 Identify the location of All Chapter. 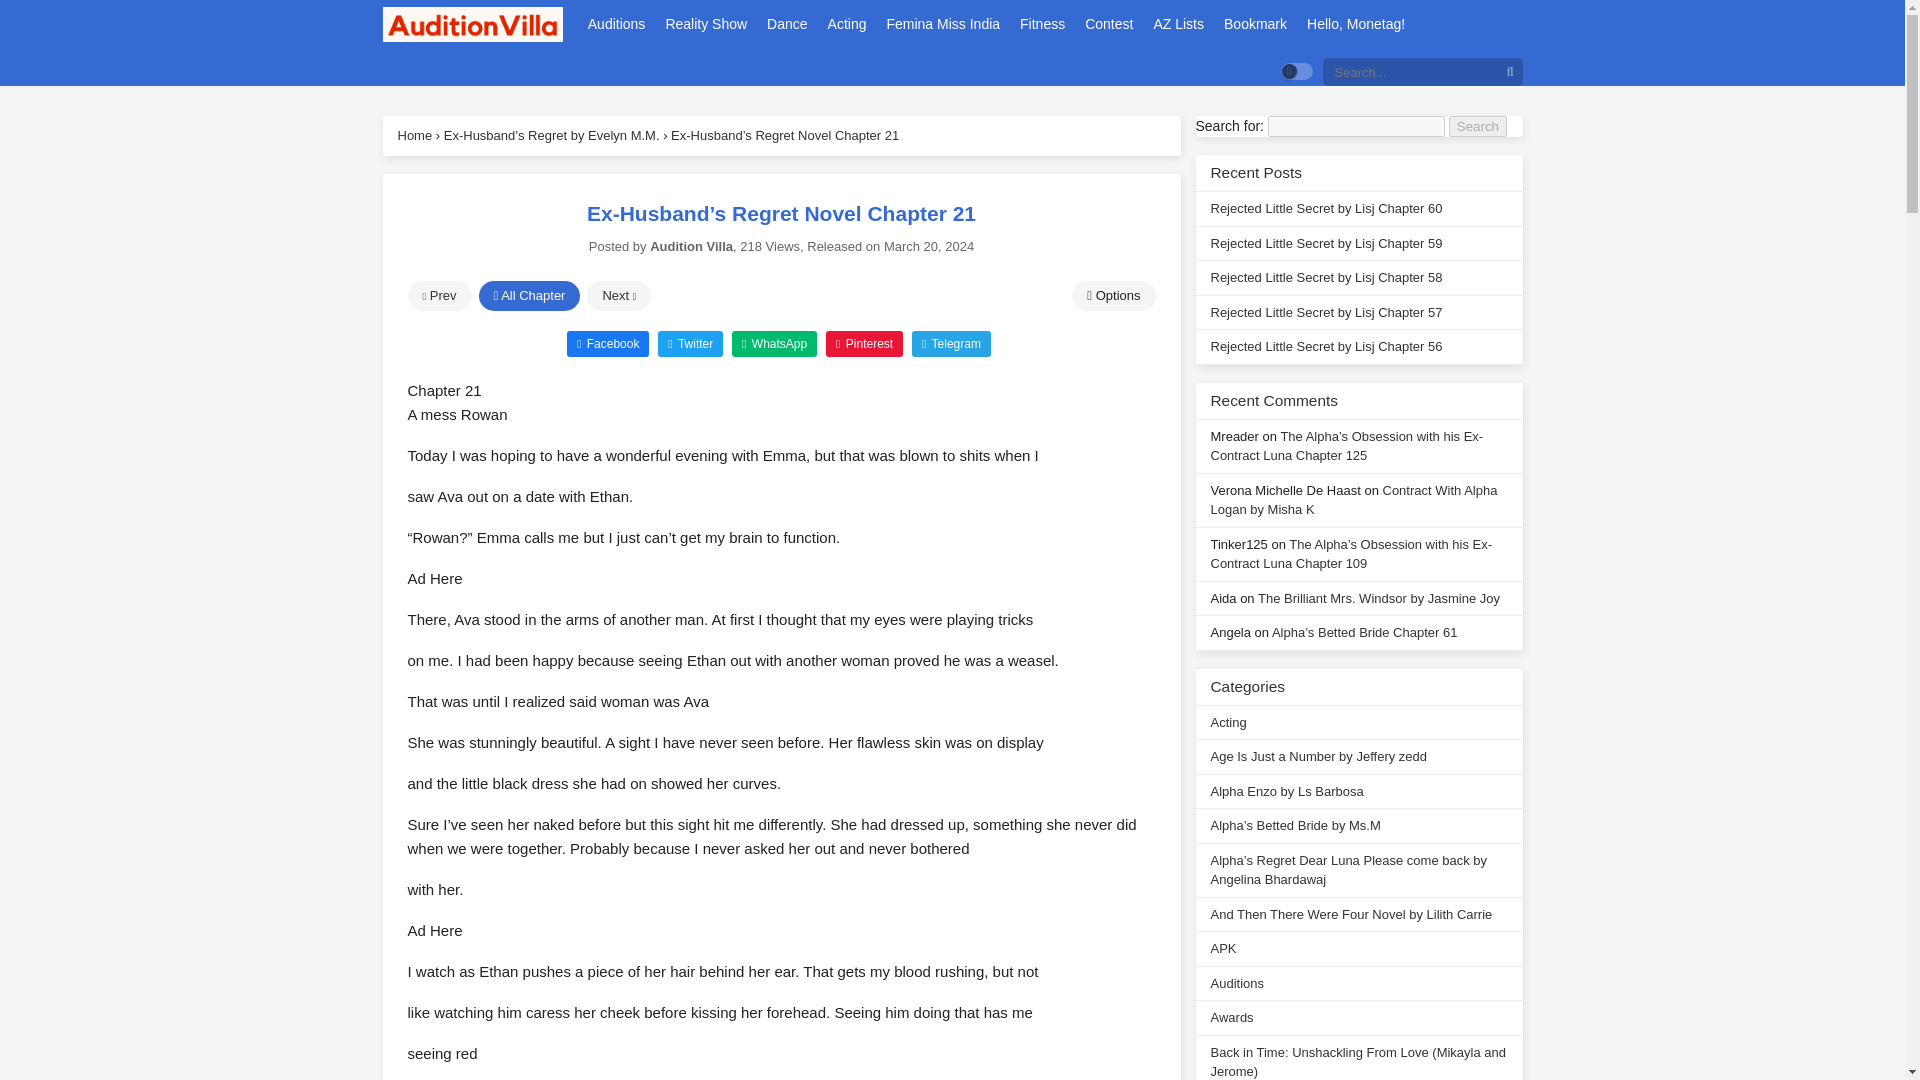
(528, 296).